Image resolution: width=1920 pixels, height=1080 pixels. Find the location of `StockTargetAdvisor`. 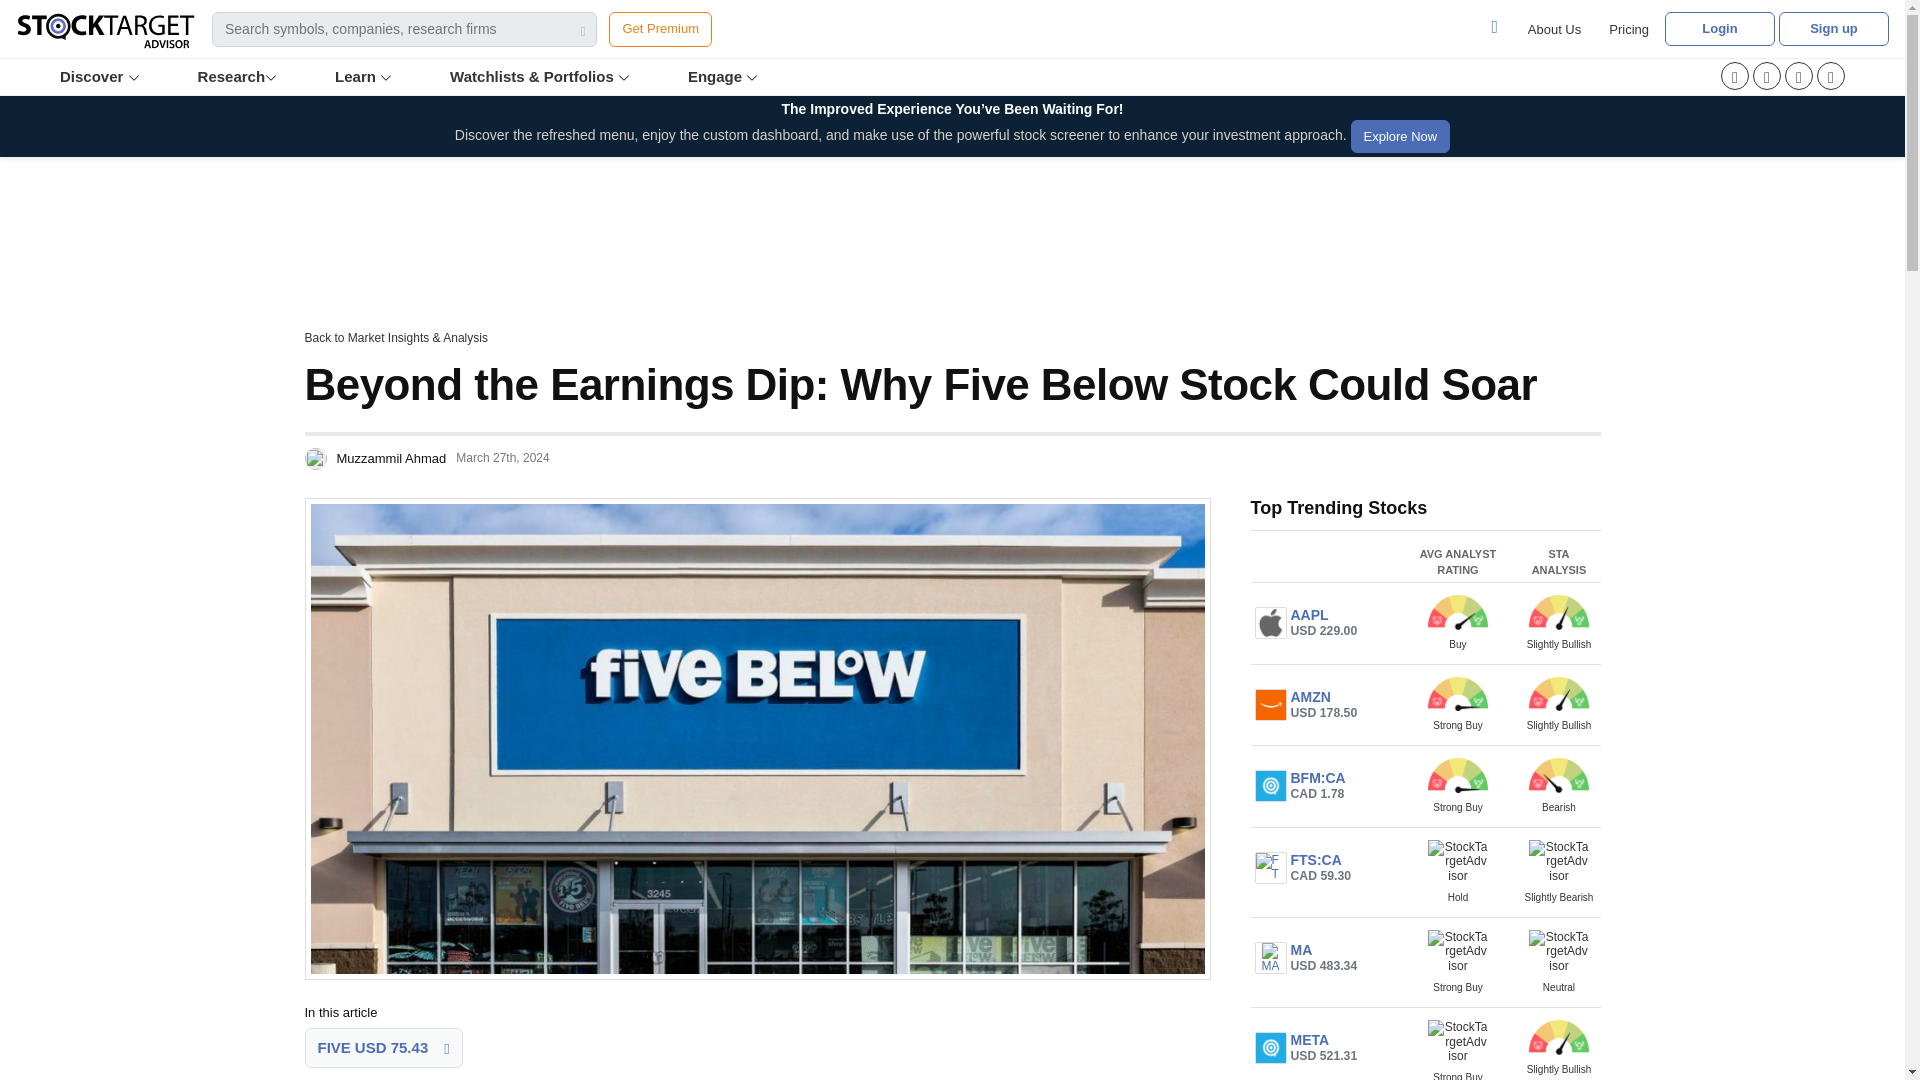

StockTargetAdvisor is located at coordinates (1558, 862).